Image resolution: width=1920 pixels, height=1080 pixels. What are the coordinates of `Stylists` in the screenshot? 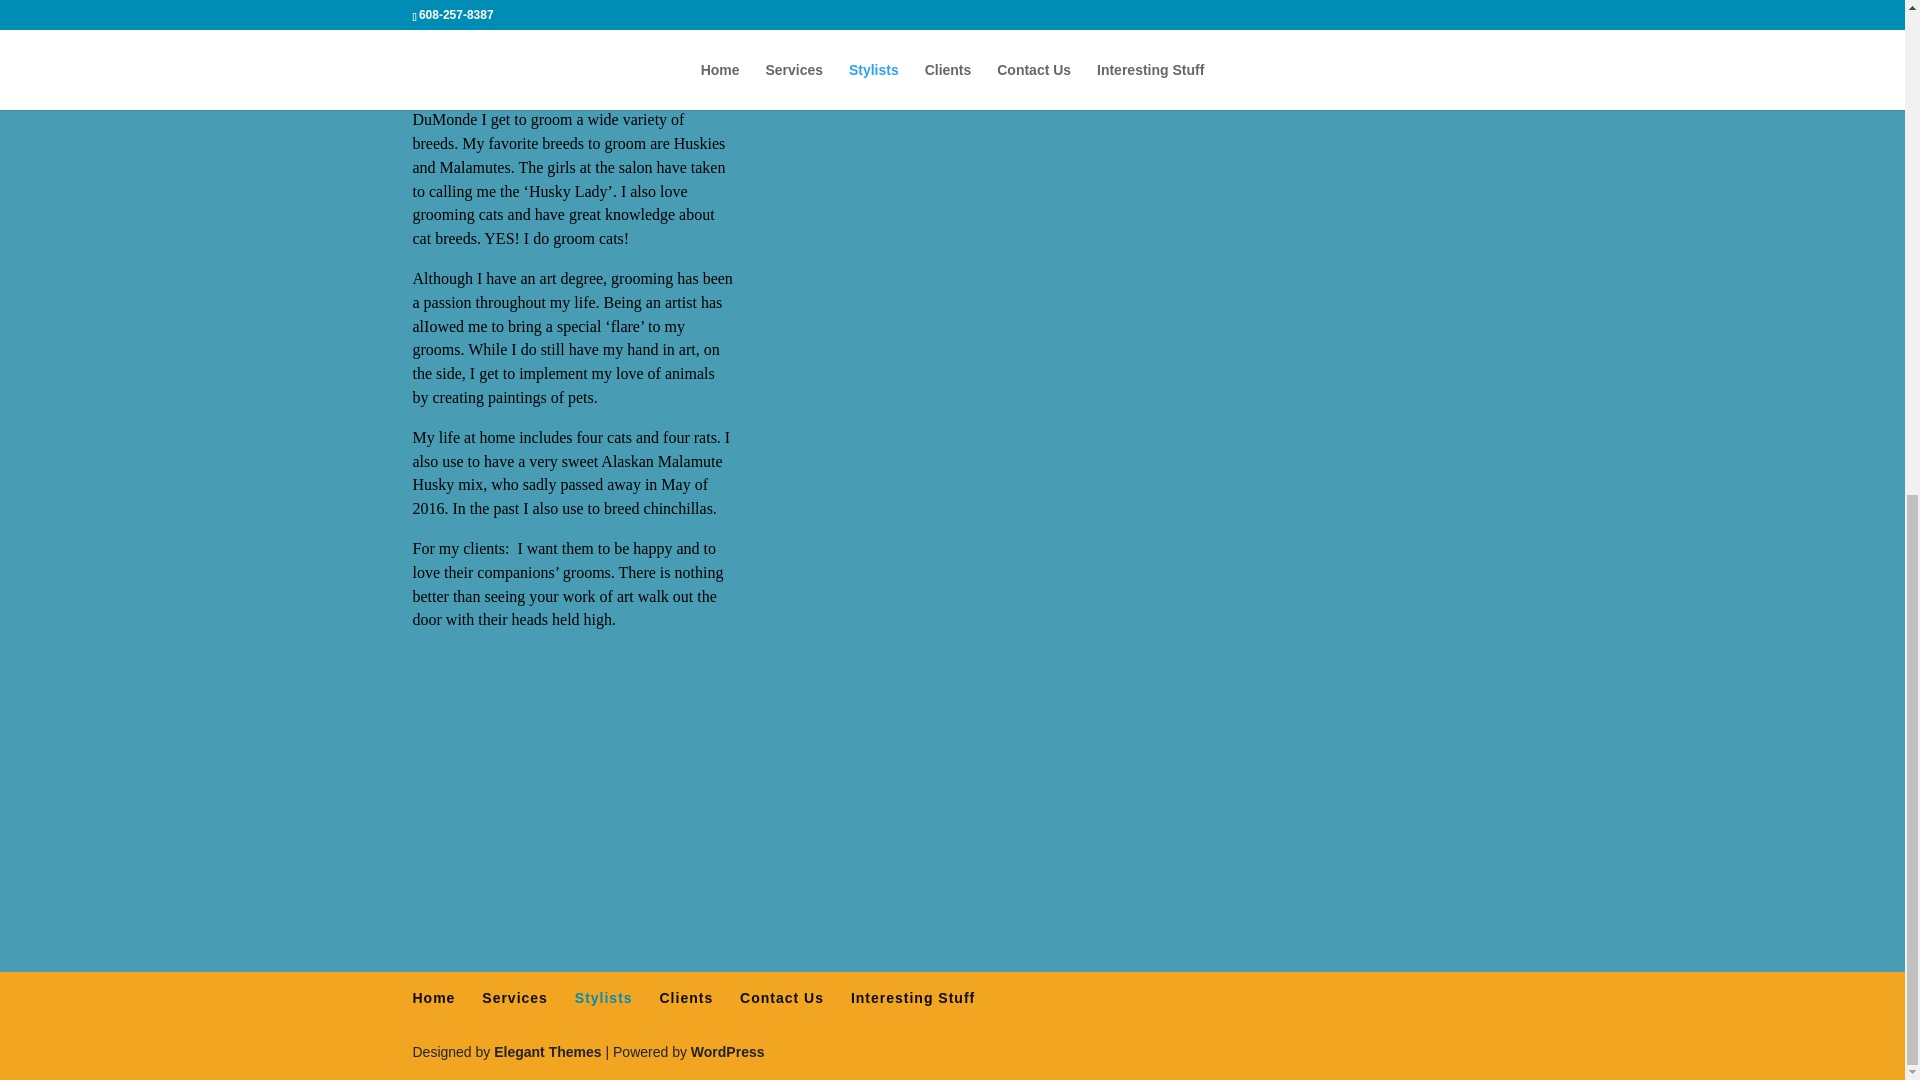 It's located at (604, 998).